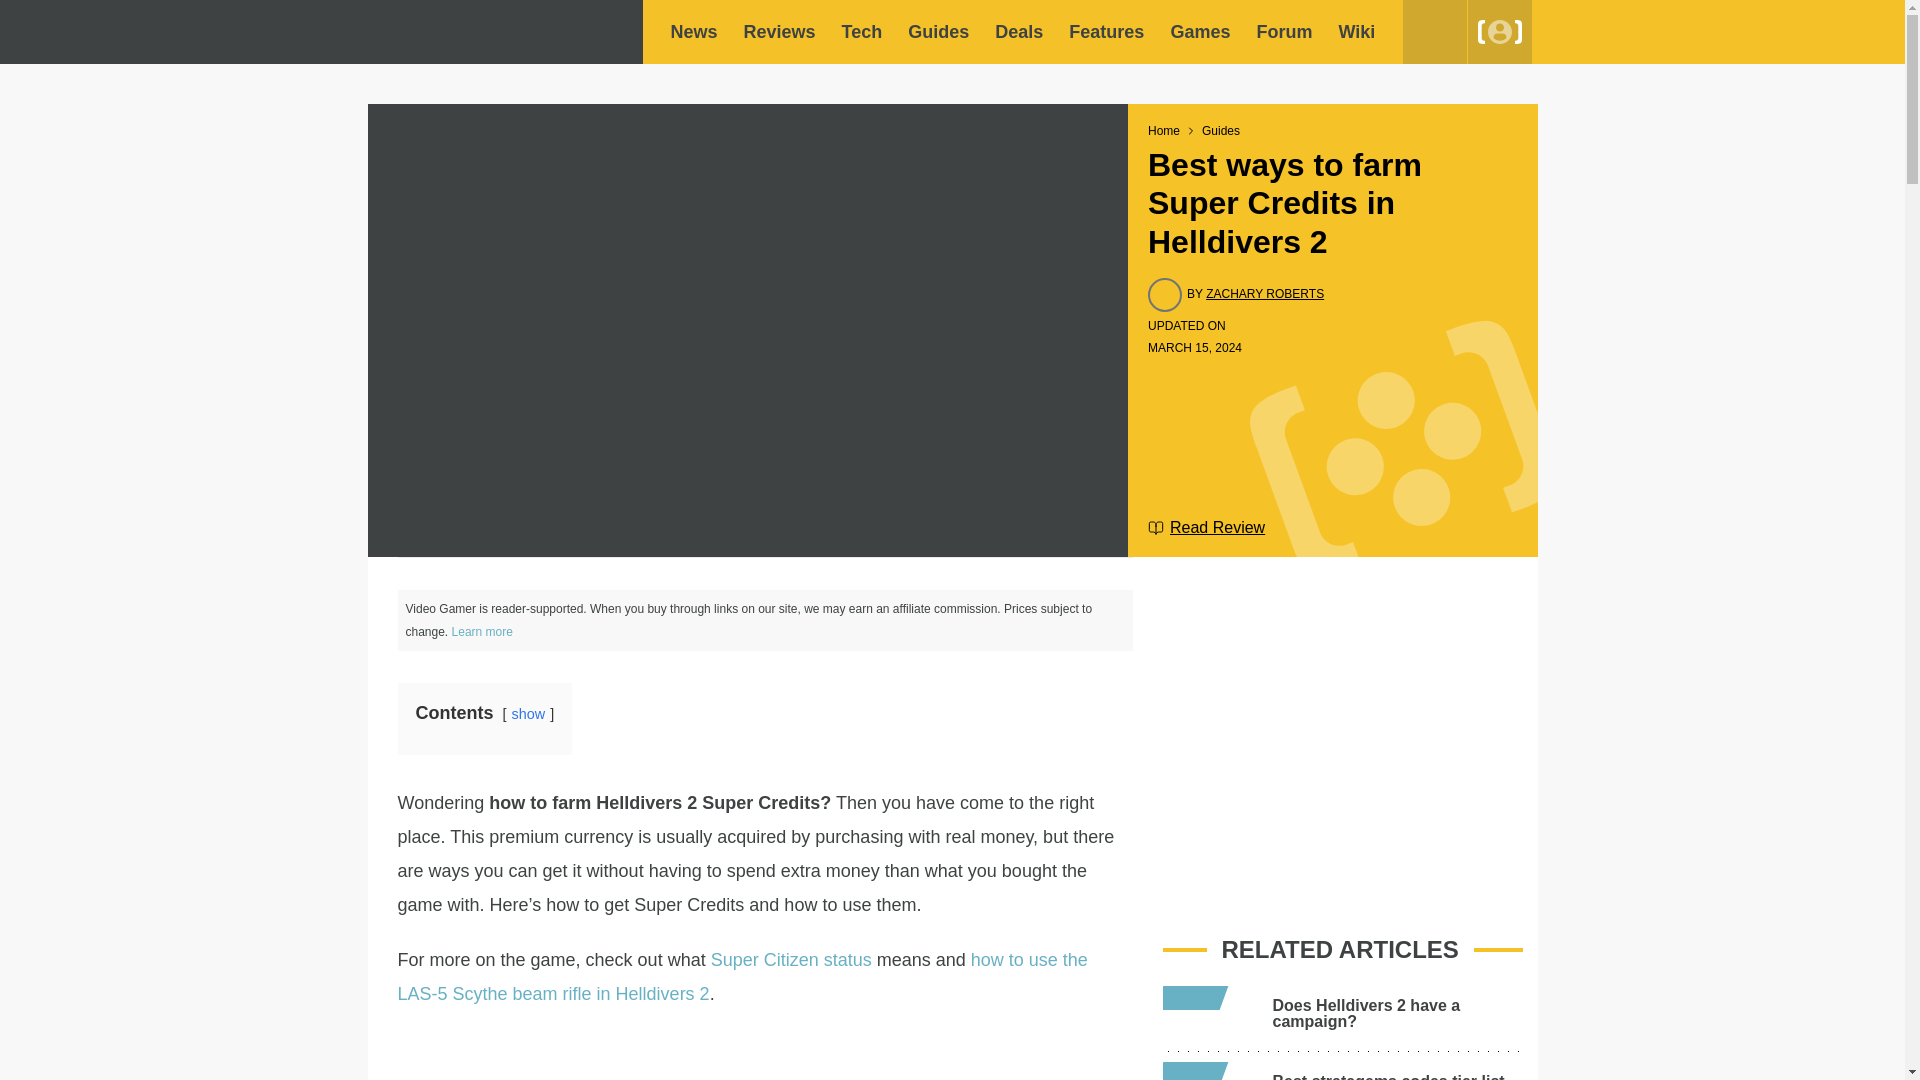 The width and height of the screenshot is (1920, 1080). Describe the element at coordinates (1206, 528) in the screenshot. I see `Read Review` at that location.